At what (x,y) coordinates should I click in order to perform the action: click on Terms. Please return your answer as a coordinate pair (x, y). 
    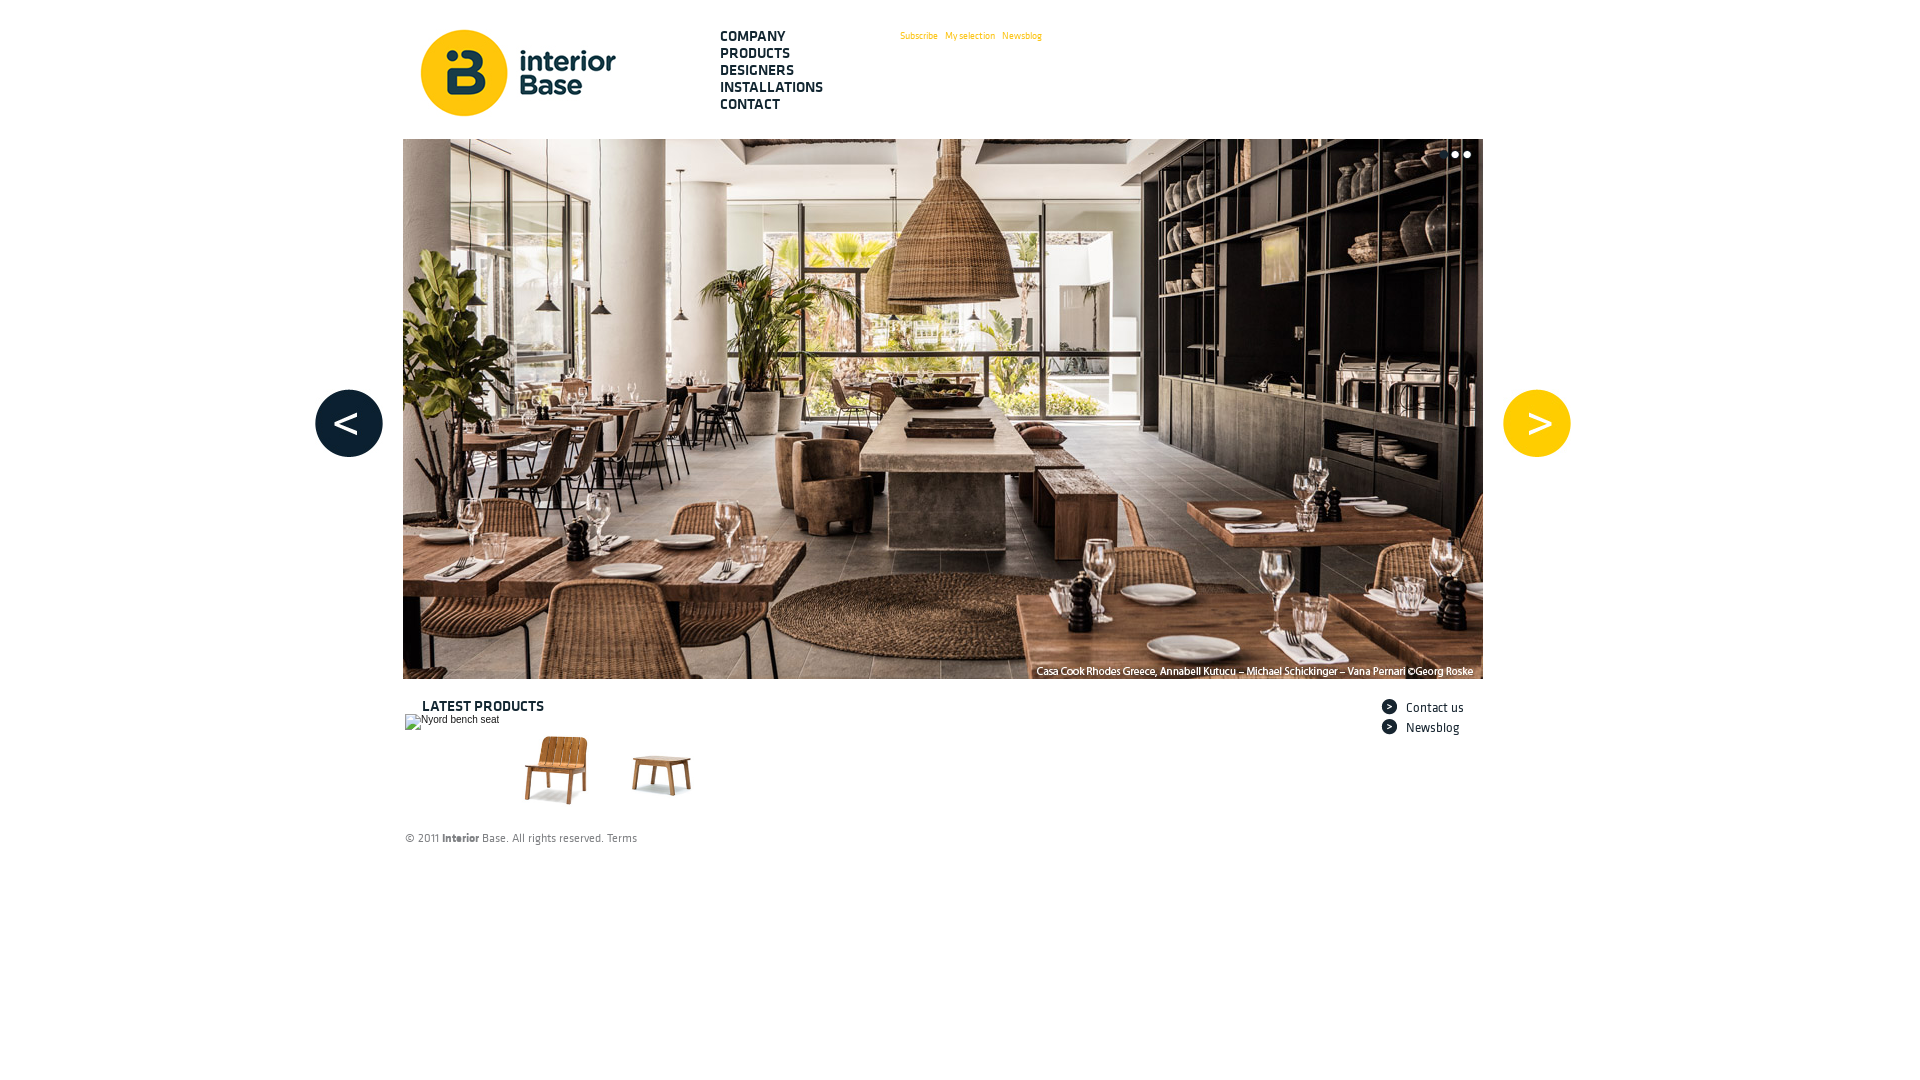
    Looking at the image, I should click on (622, 838).